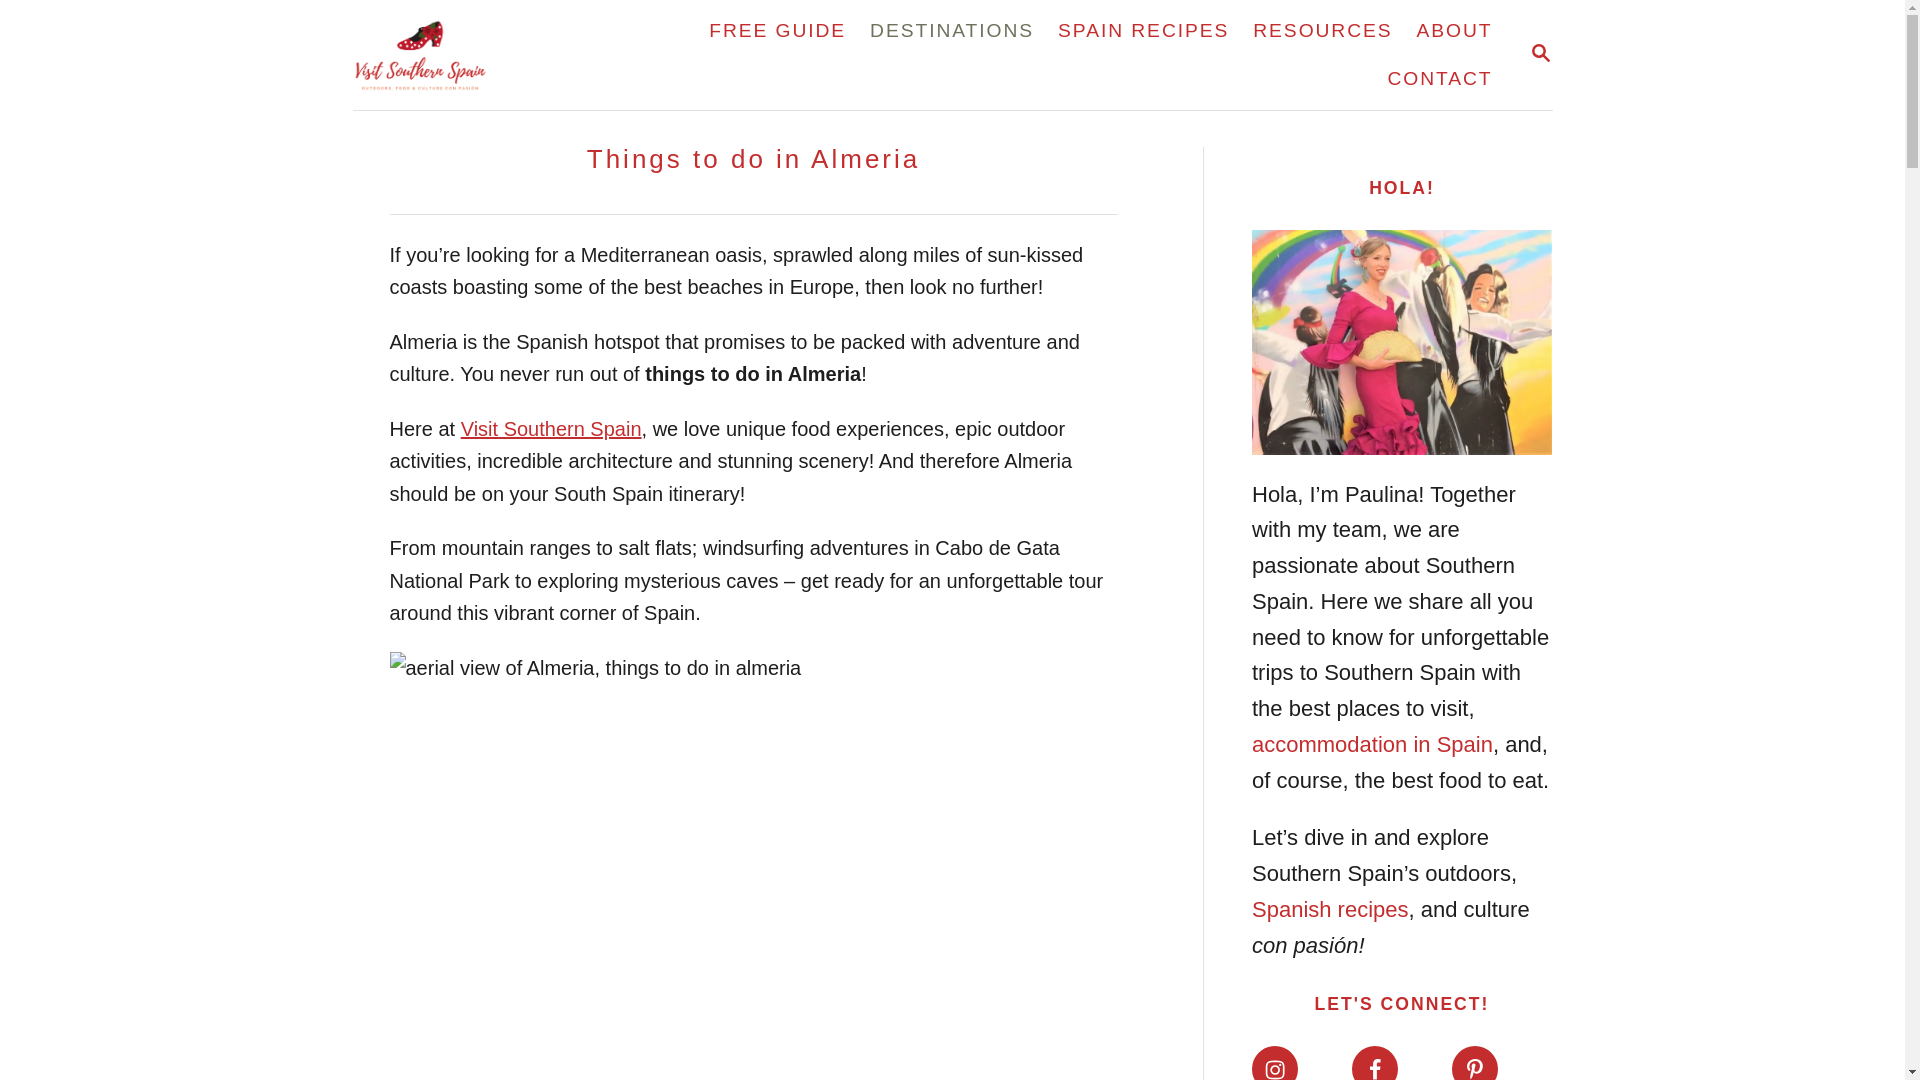 This screenshot has width=1920, height=1080. What do you see at coordinates (1540, 52) in the screenshot?
I see `MAGNIFYING GLASS` at bounding box center [1540, 52].